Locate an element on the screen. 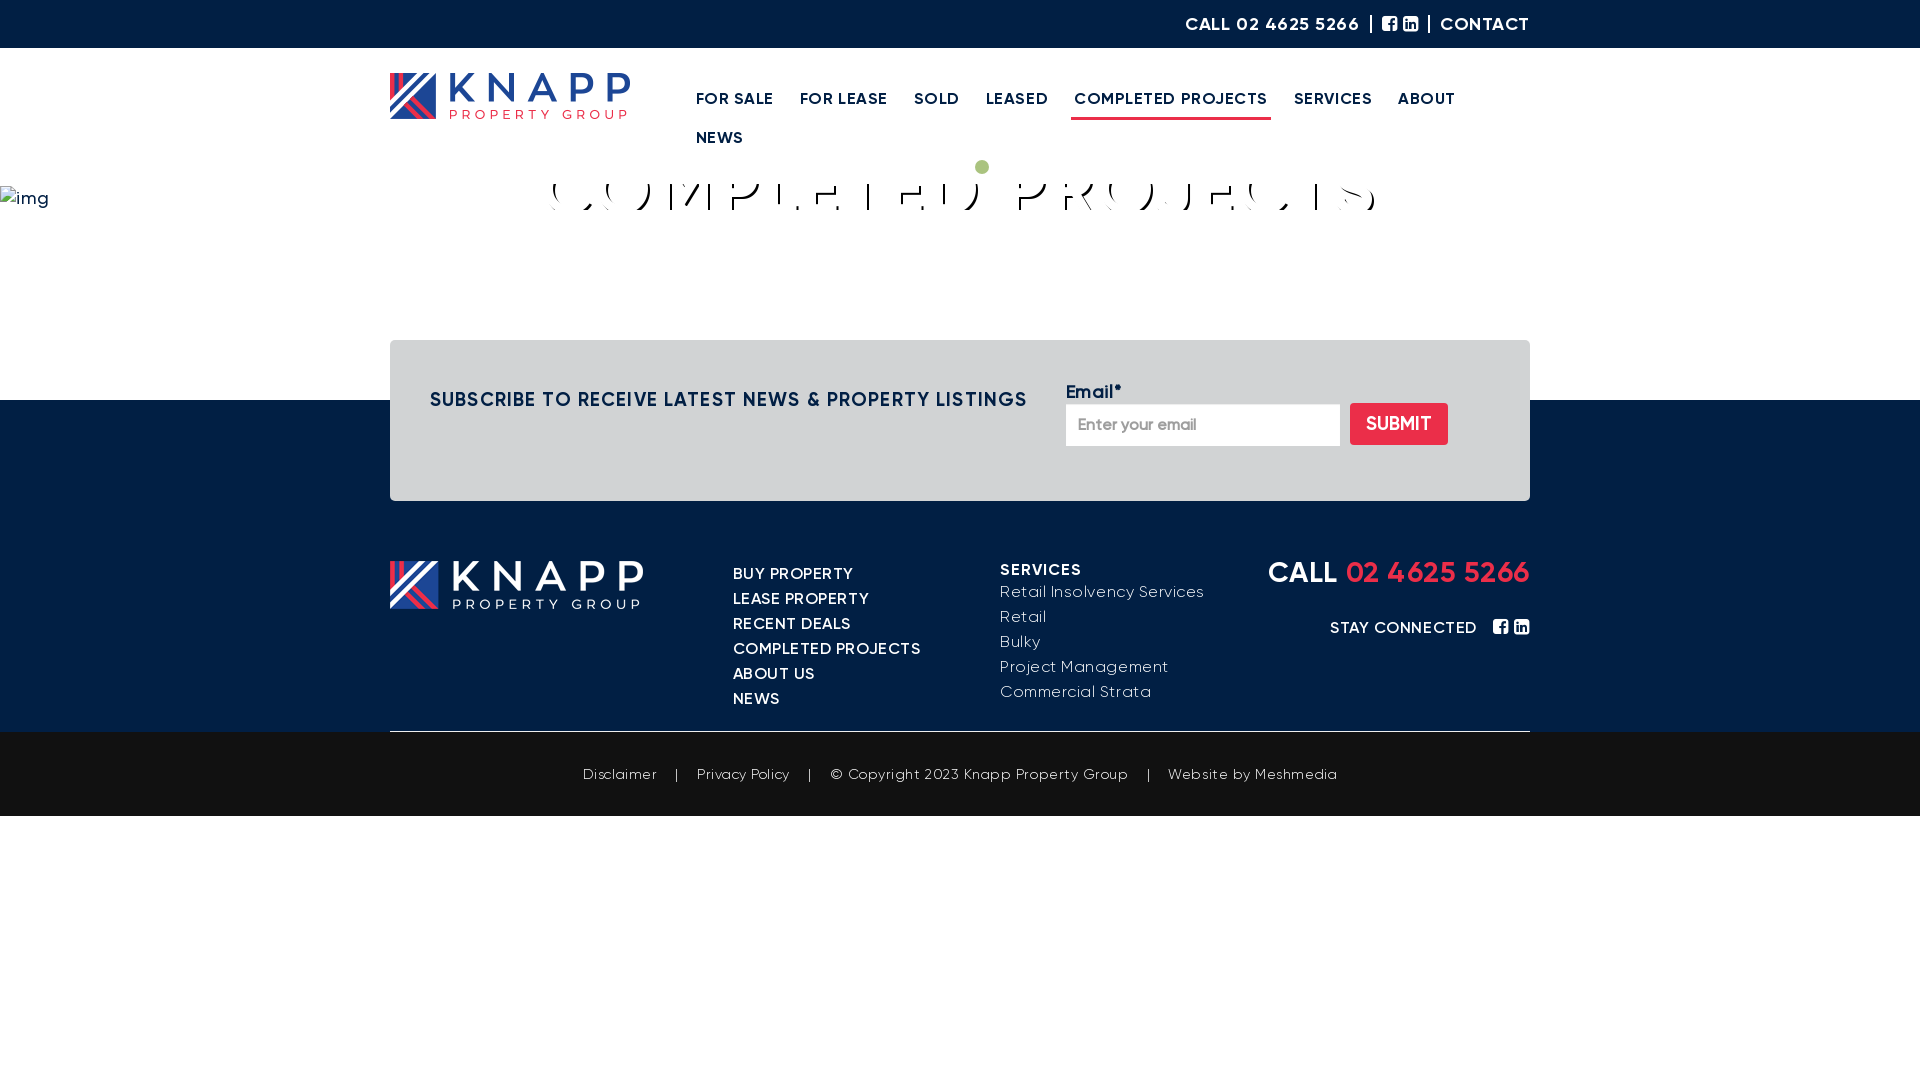  Bulky is located at coordinates (1020, 642).